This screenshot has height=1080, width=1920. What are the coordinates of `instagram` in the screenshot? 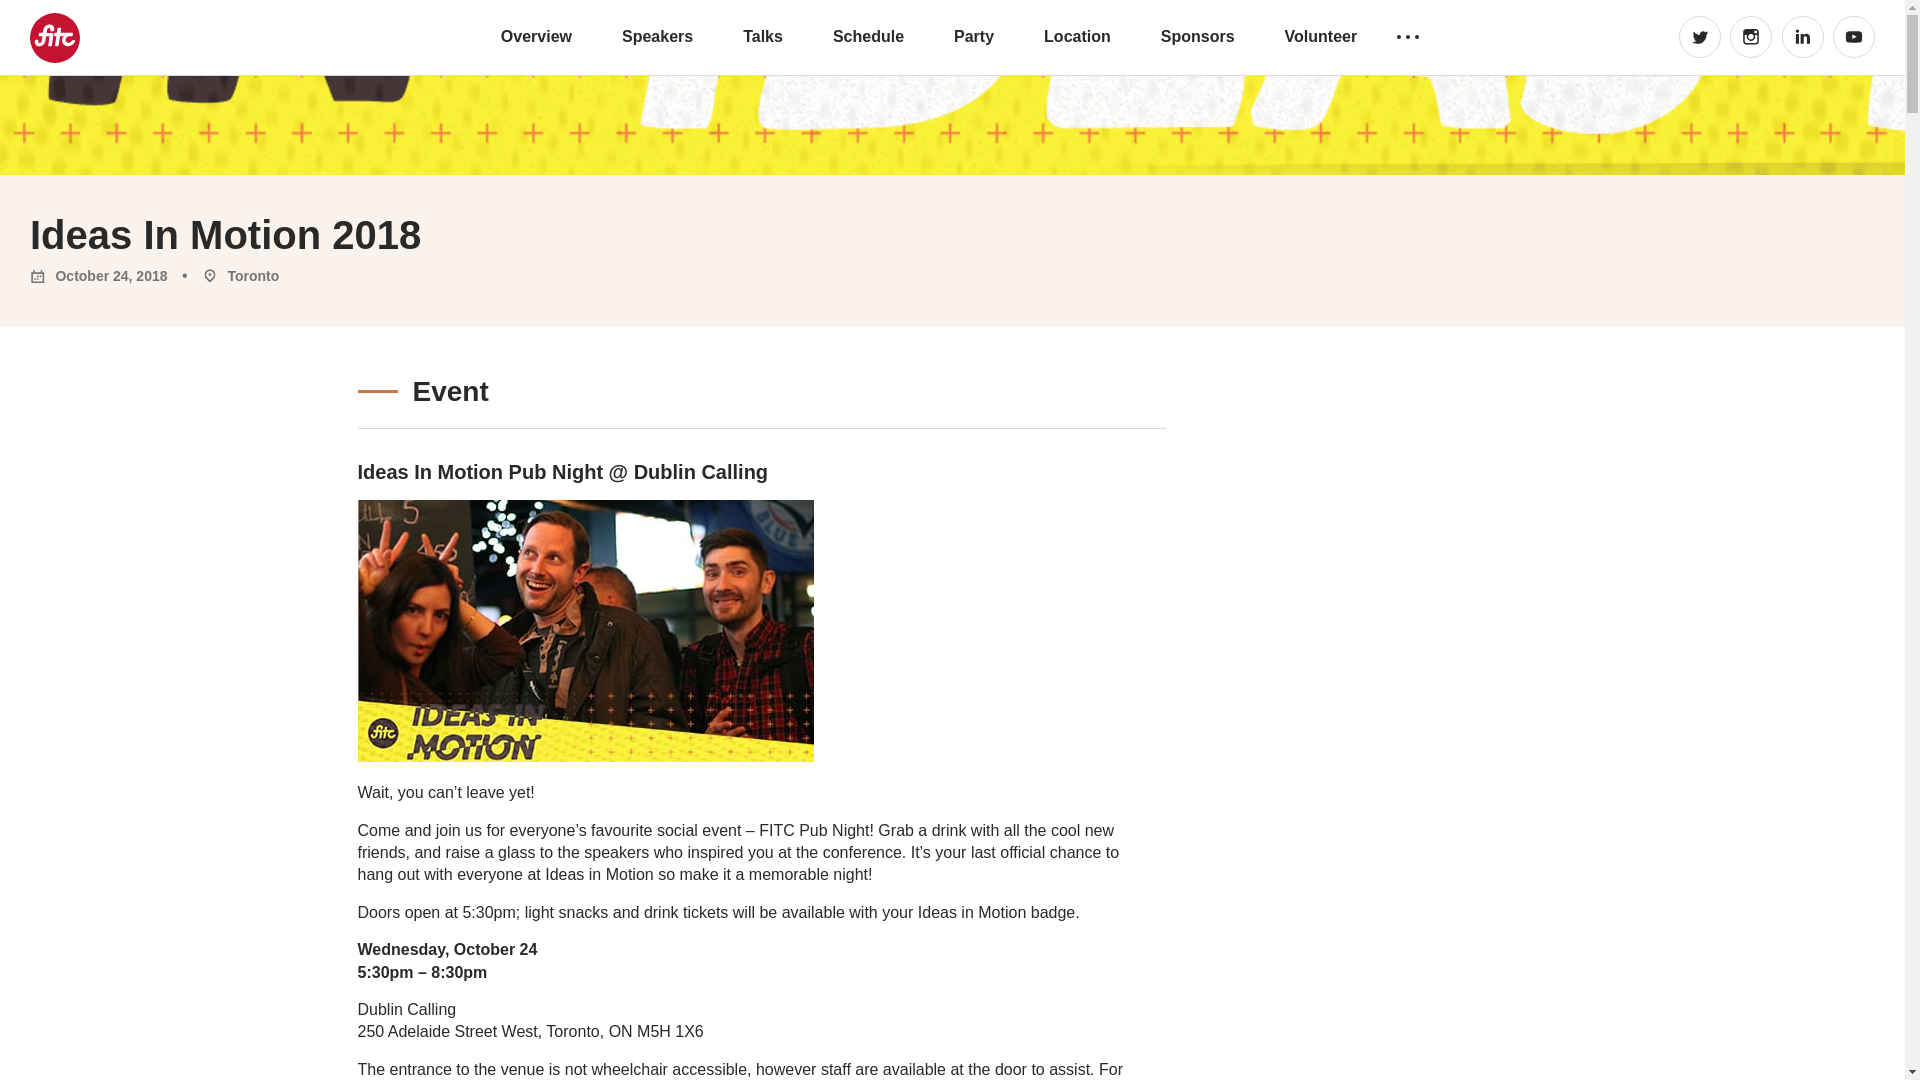 It's located at (1750, 37).